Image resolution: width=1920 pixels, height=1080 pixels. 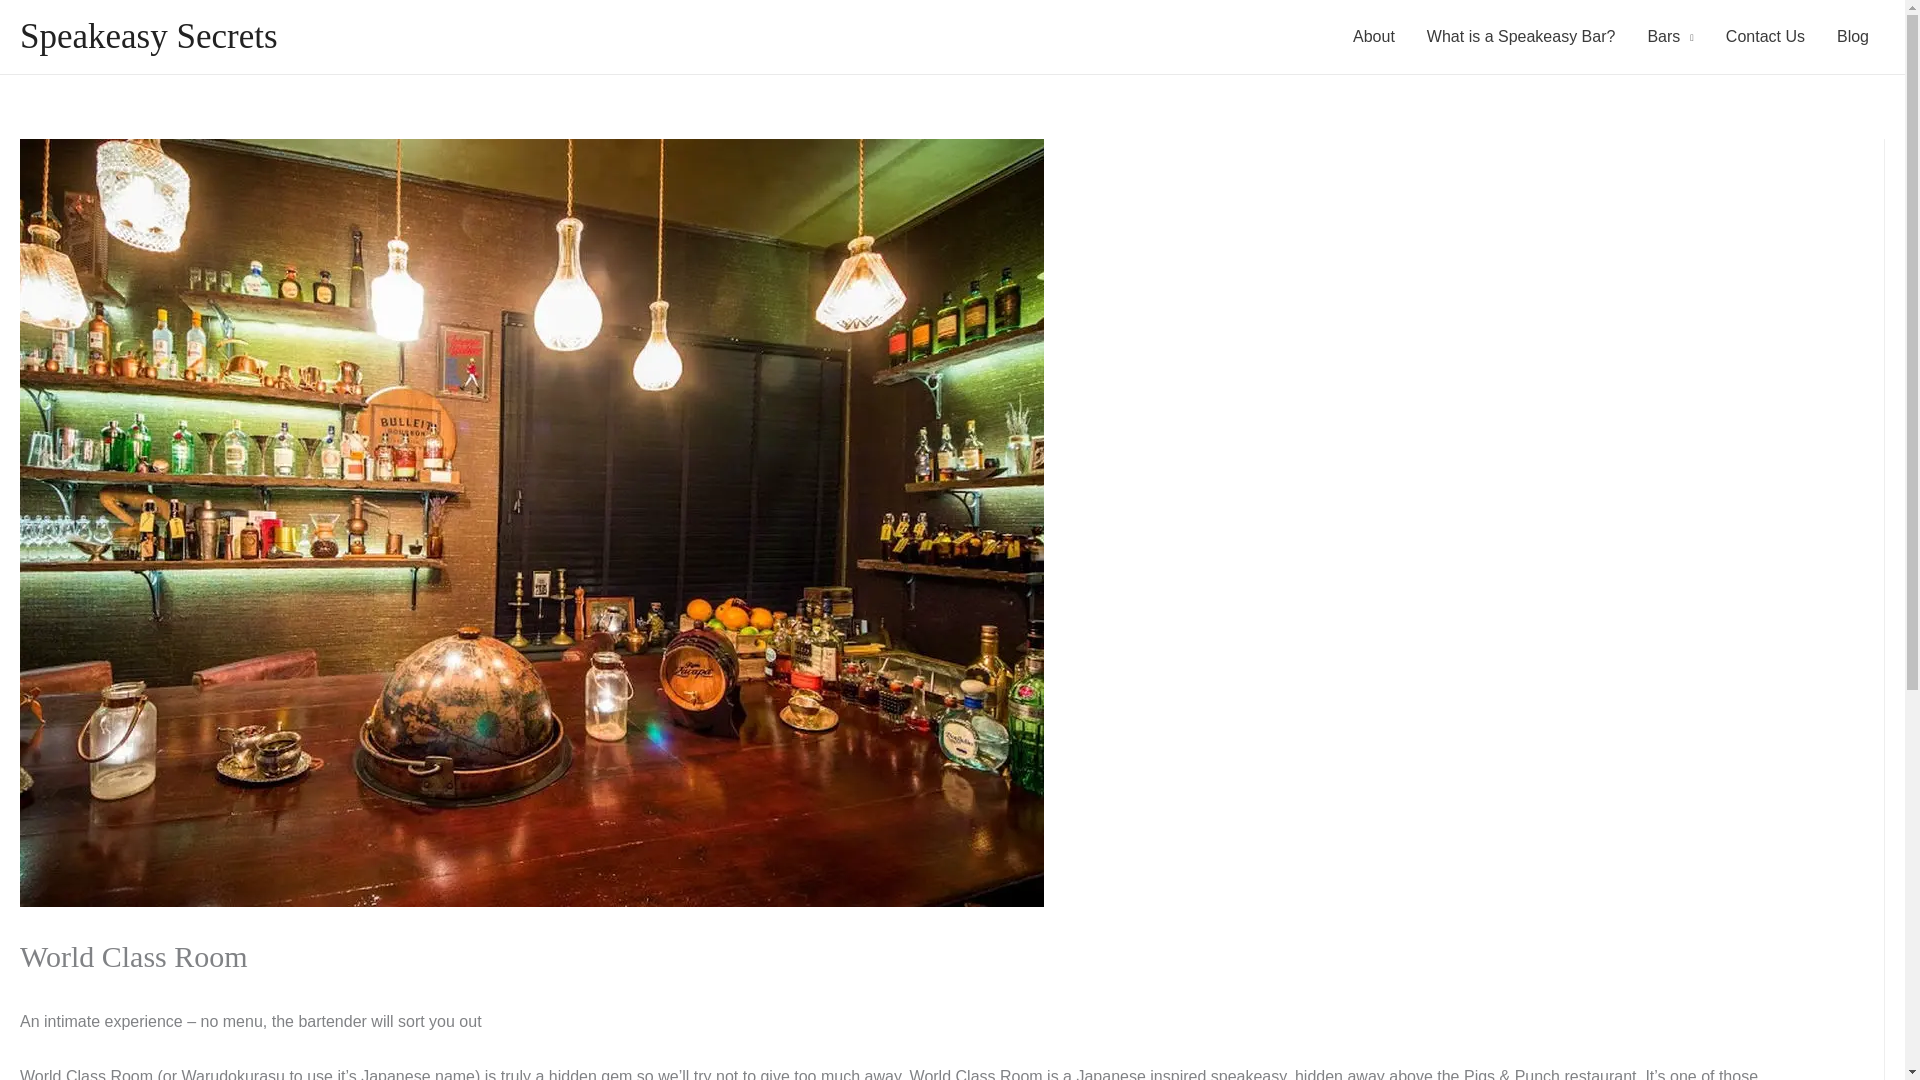 What do you see at coordinates (1765, 37) in the screenshot?
I see `Contact Us` at bounding box center [1765, 37].